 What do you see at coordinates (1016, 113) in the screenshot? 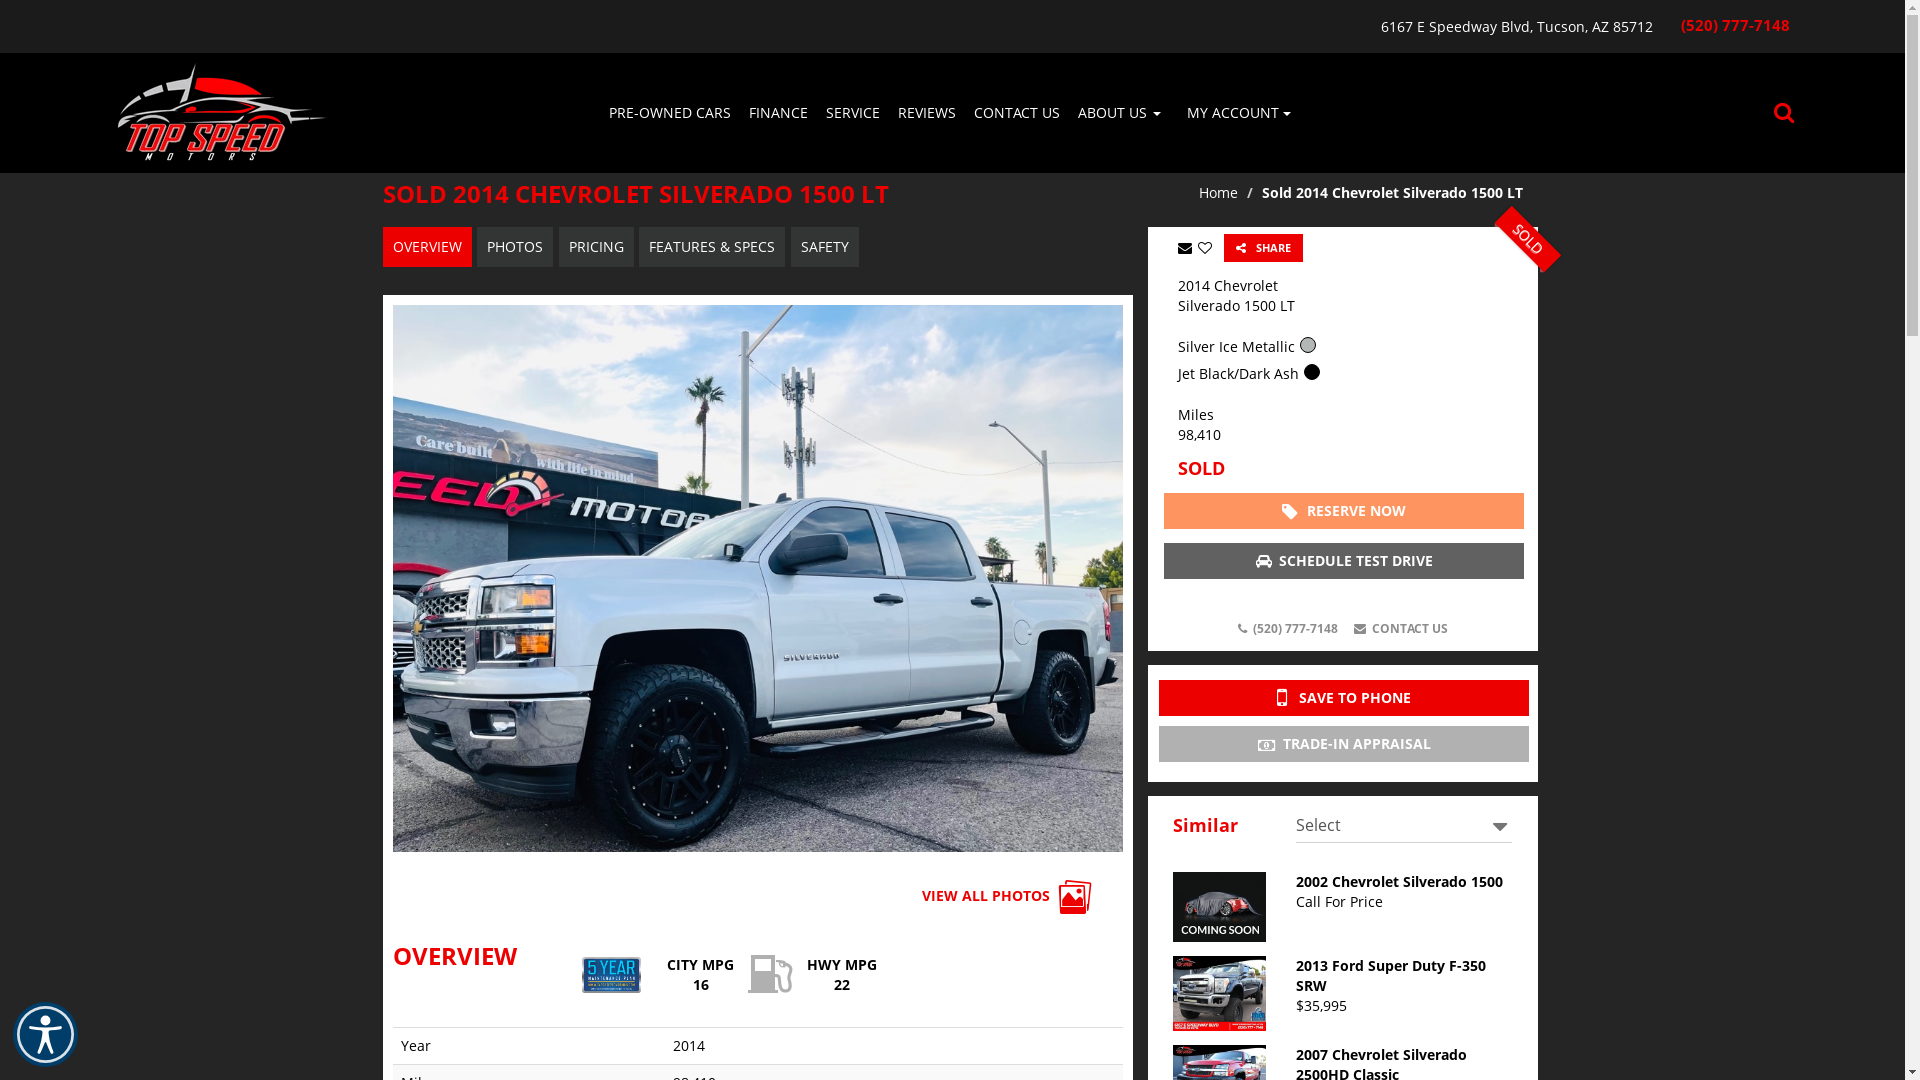
I see `CONTACT US` at bounding box center [1016, 113].